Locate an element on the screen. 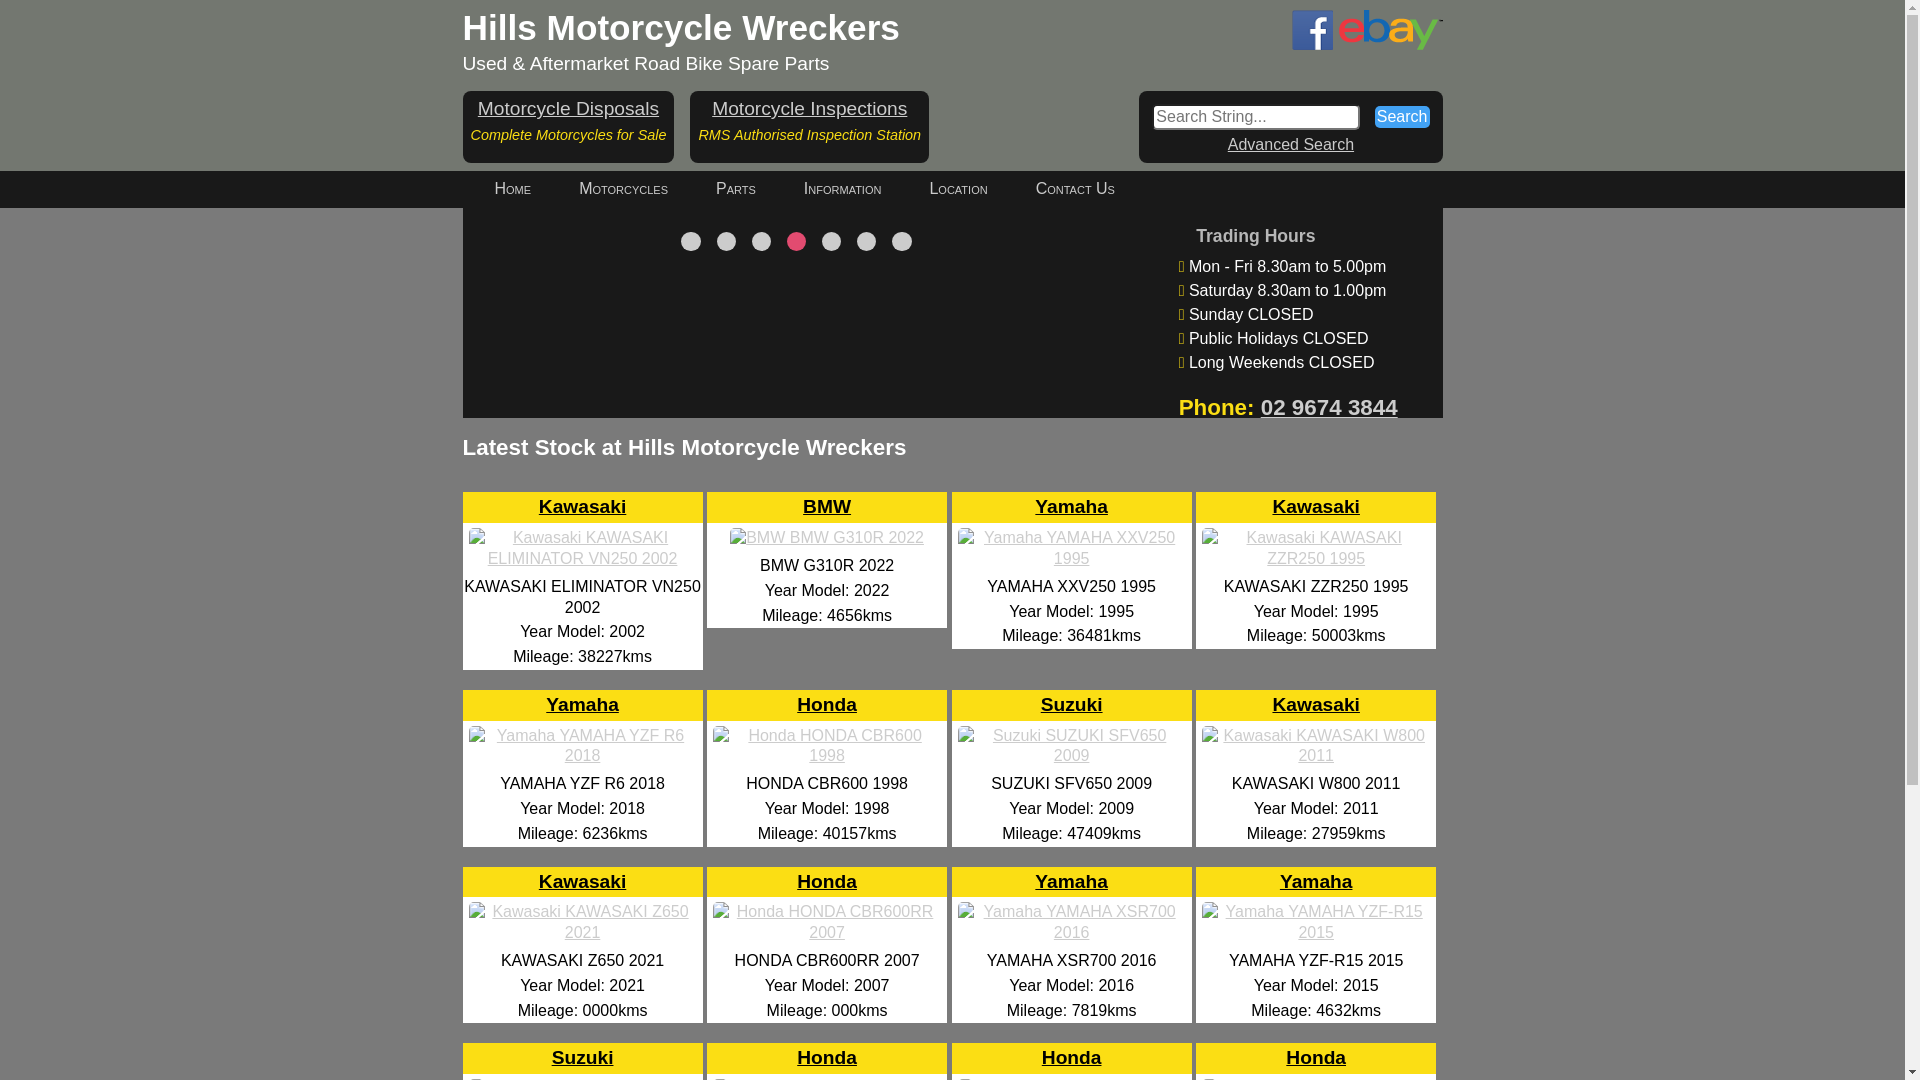 The width and height of the screenshot is (1920, 1080). Suzuki is located at coordinates (583, 1058).